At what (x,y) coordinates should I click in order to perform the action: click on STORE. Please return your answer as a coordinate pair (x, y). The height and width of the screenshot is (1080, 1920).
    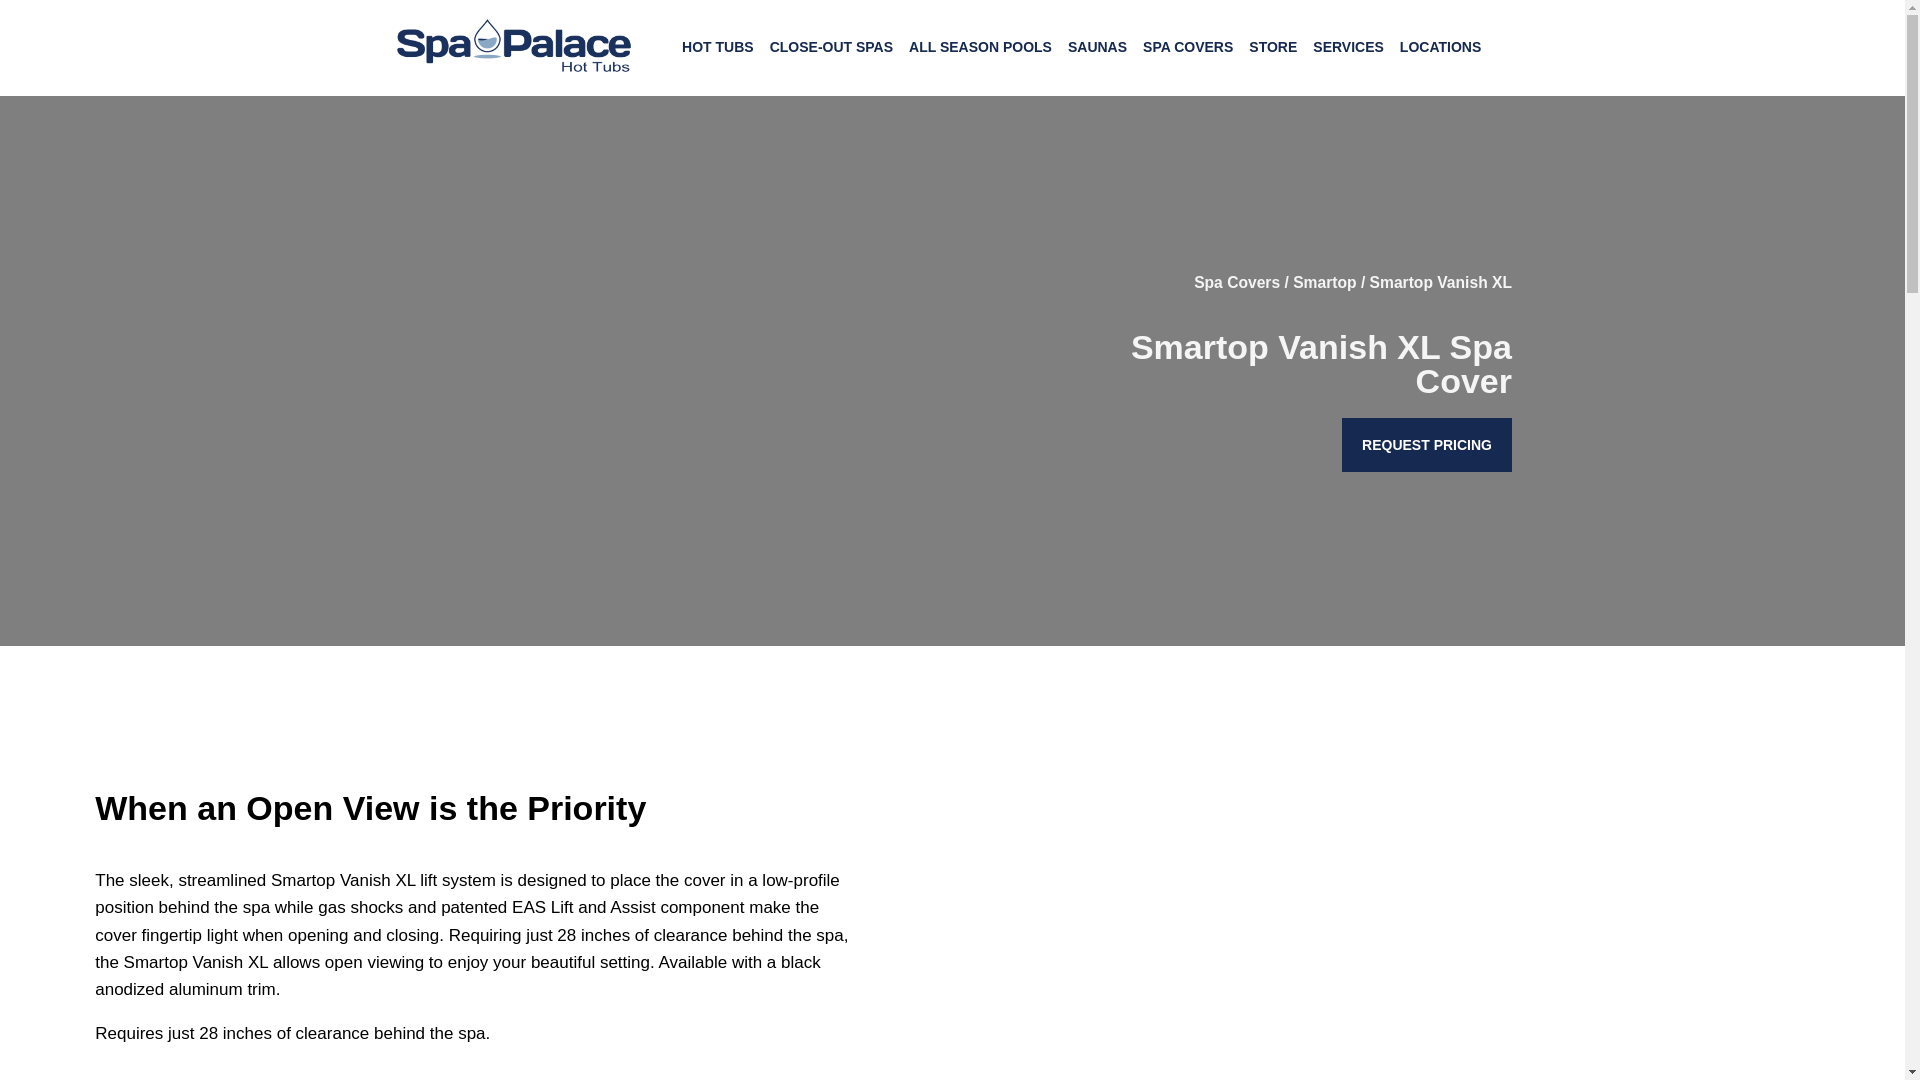
    Looking at the image, I should click on (1272, 46).